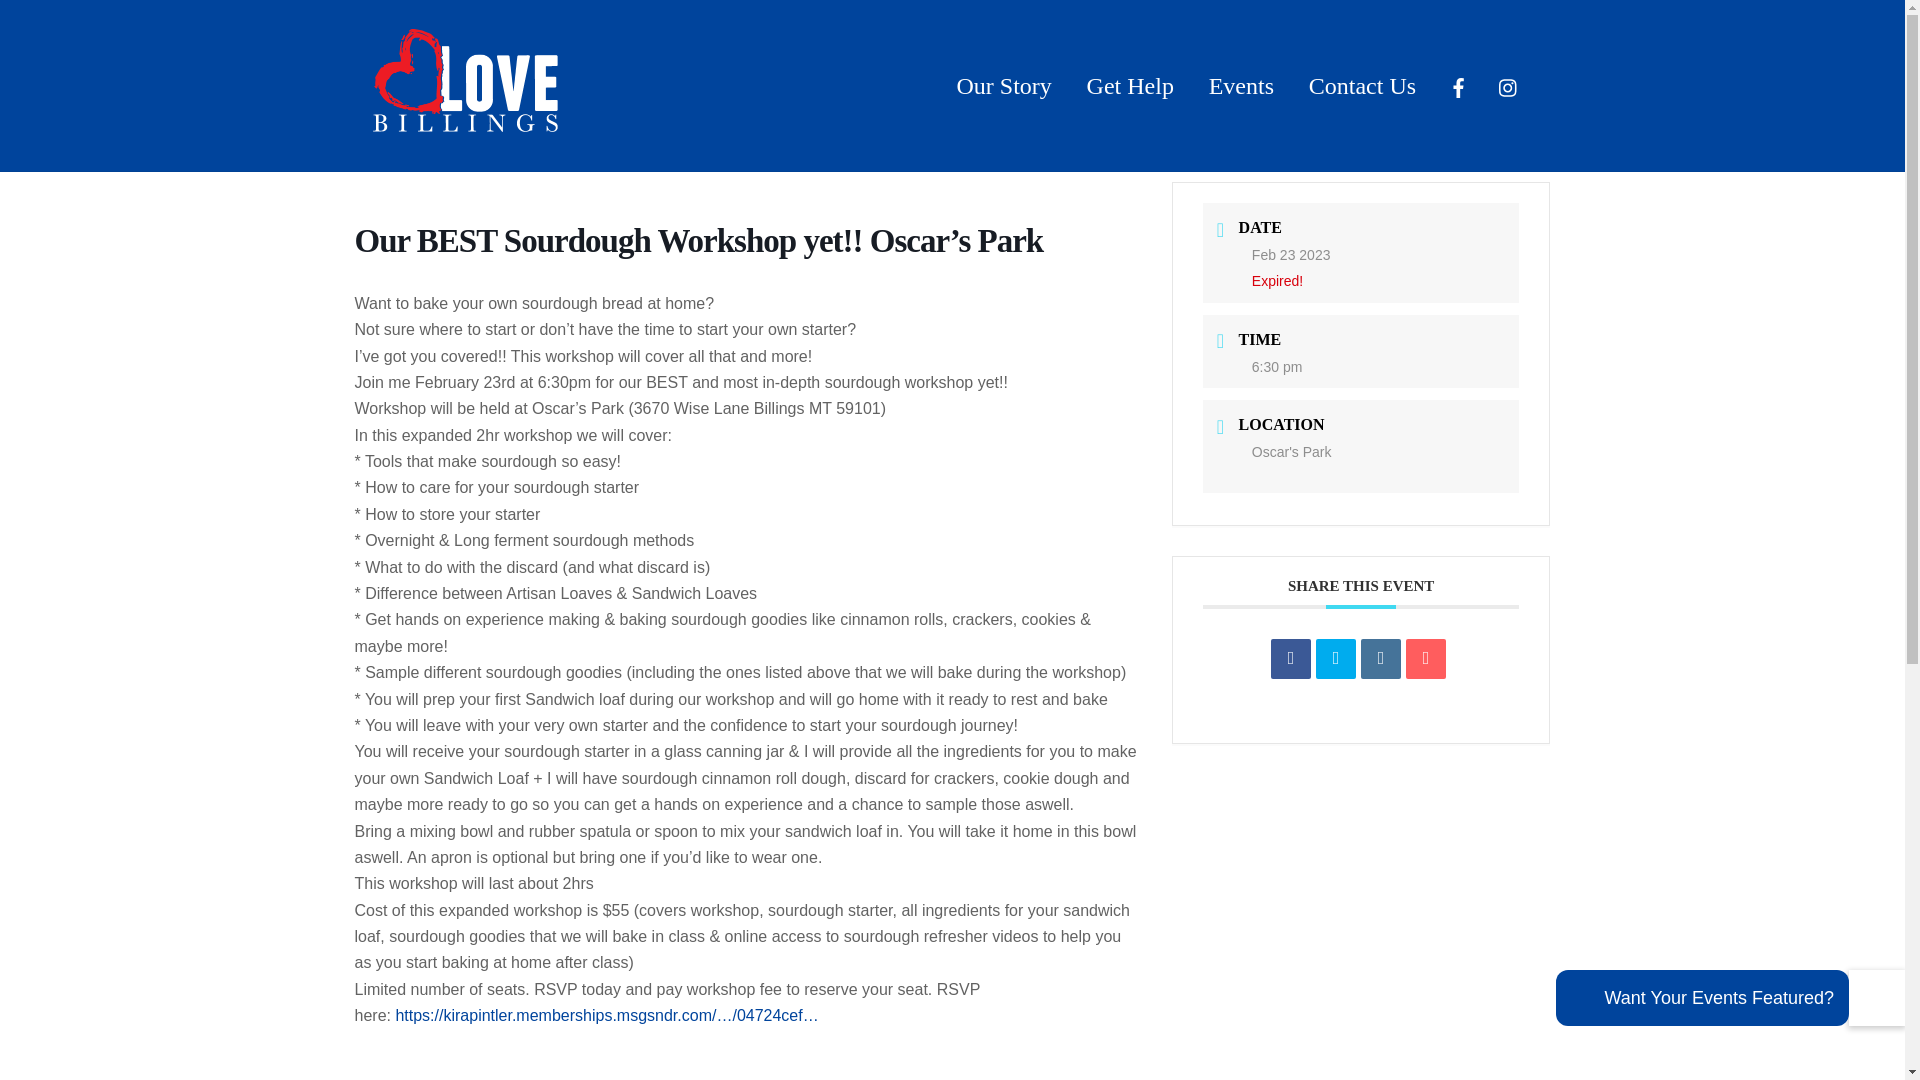  What do you see at coordinates (1004, 86) in the screenshot?
I see `Our Story` at bounding box center [1004, 86].